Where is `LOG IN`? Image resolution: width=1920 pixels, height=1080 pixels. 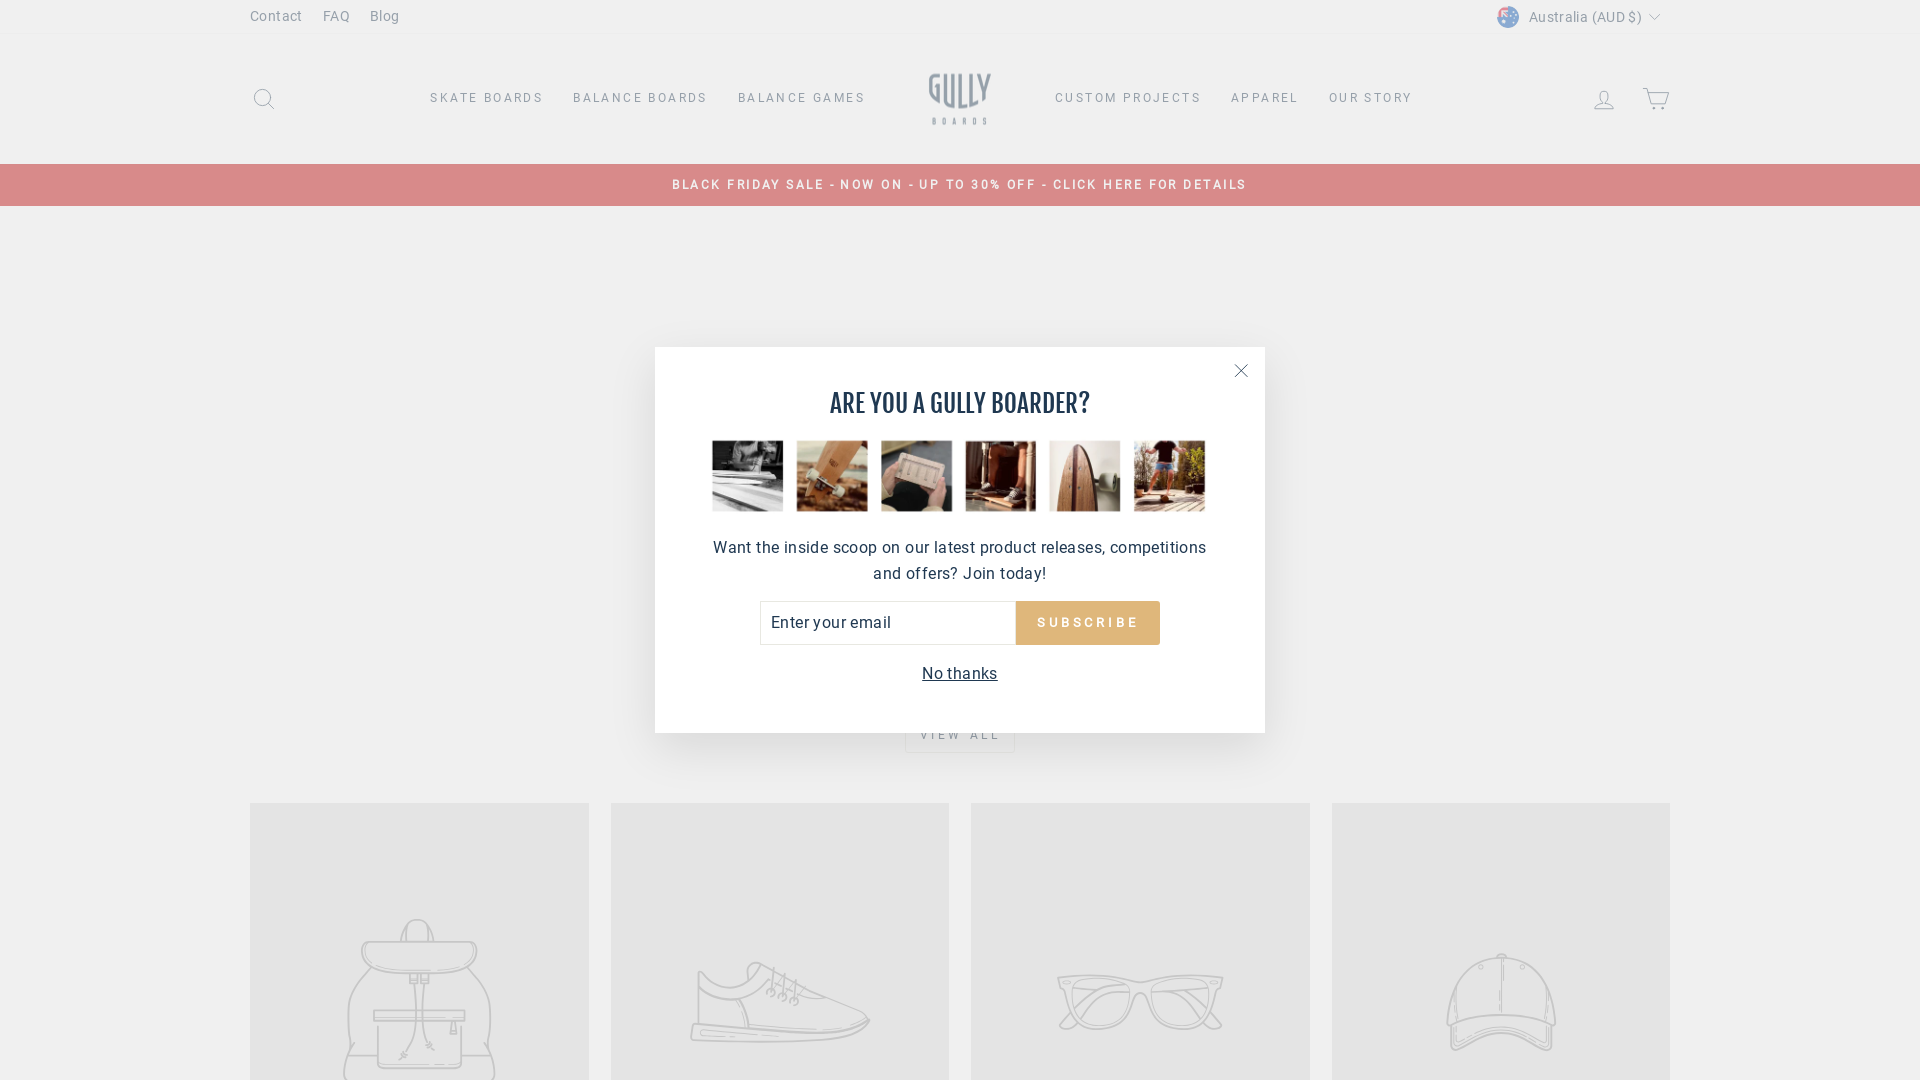
LOG IN is located at coordinates (1604, 98).